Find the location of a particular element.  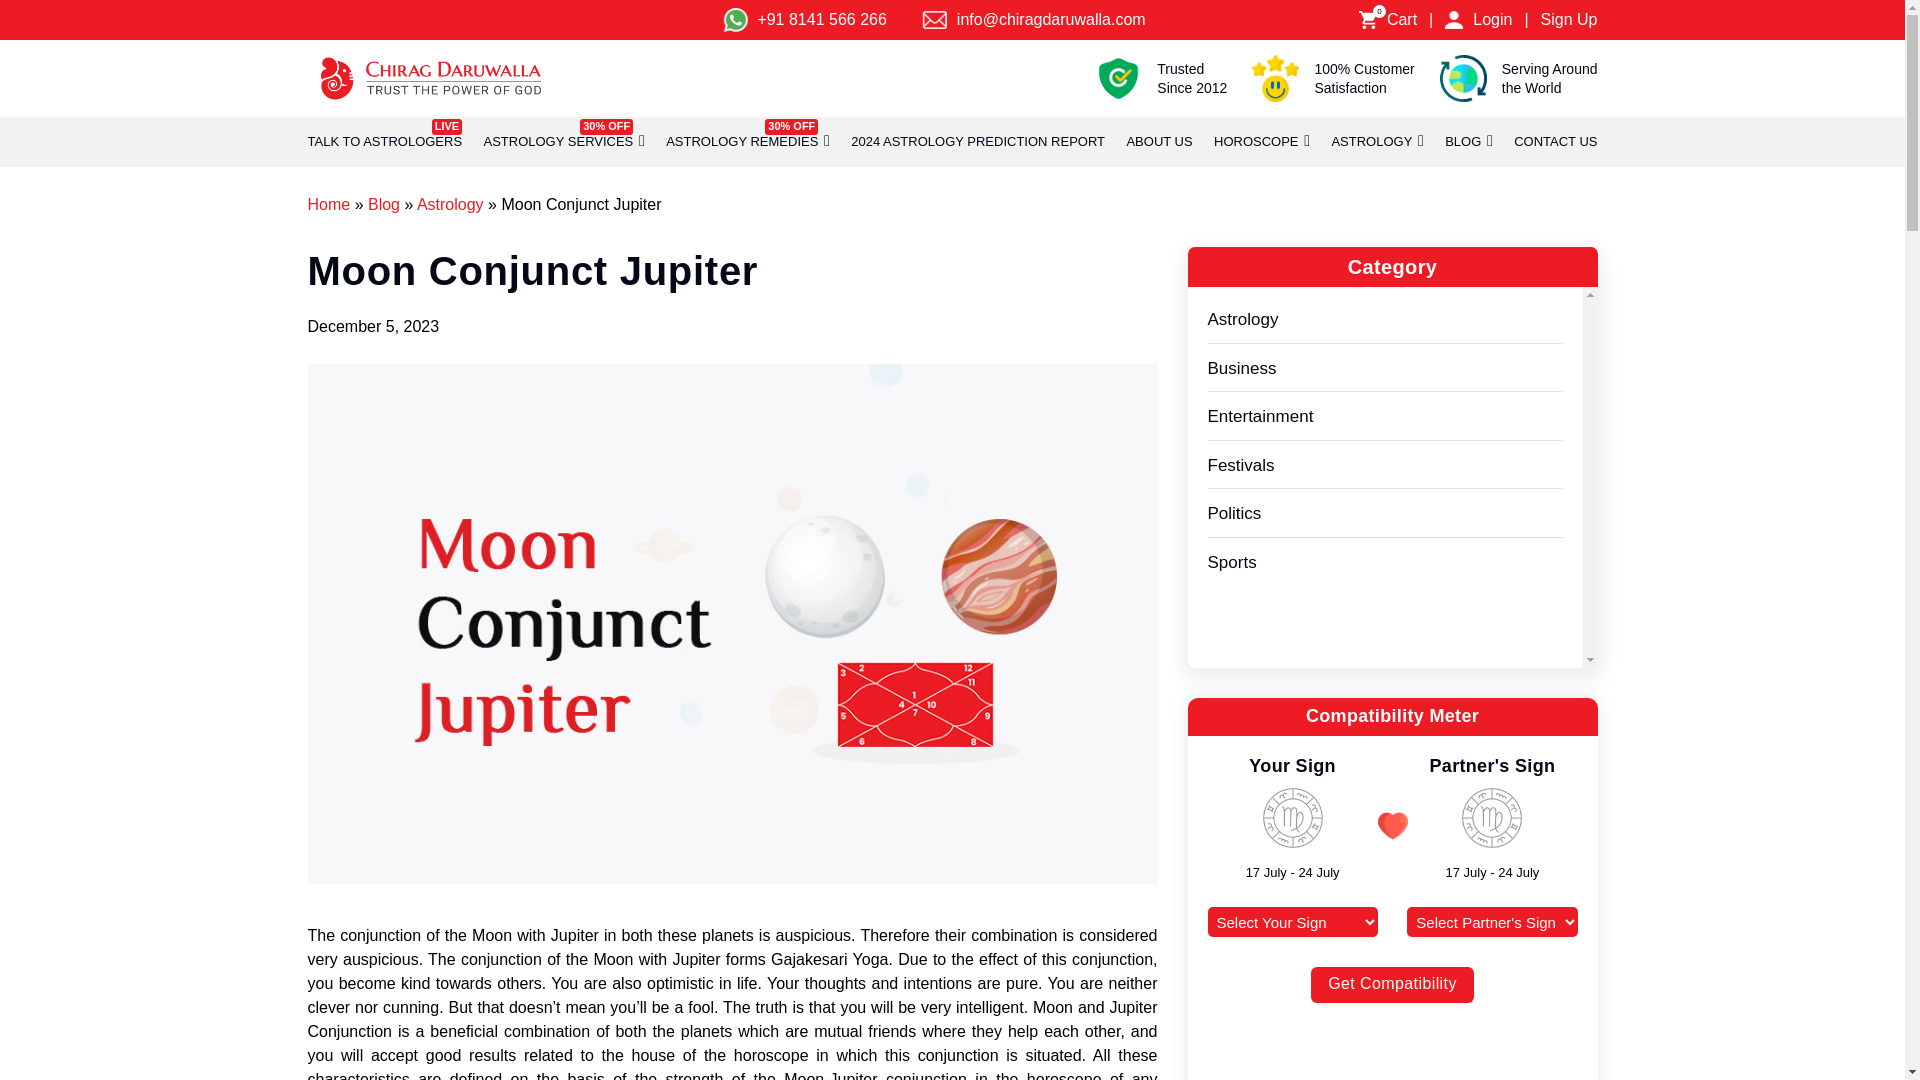

WhatsApp is located at coordinates (734, 20).